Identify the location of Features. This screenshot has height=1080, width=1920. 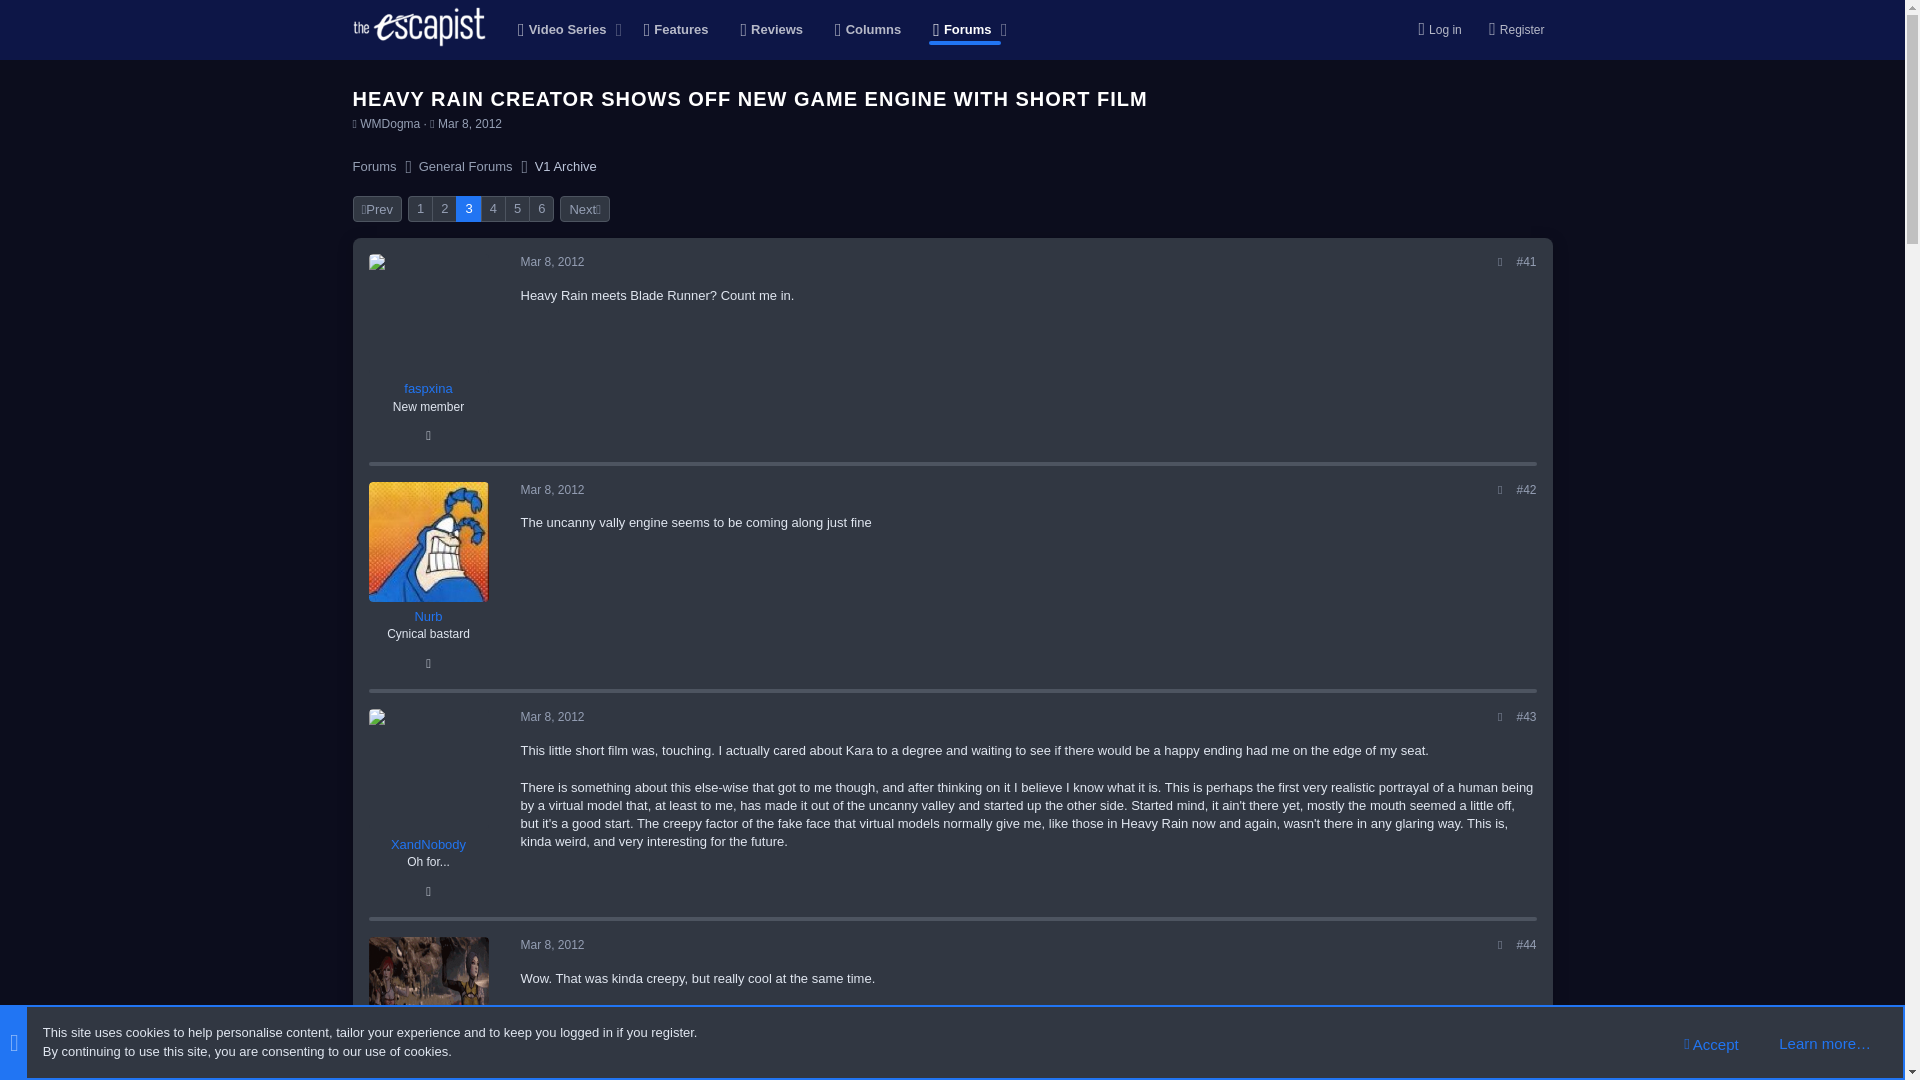
(676, 30).